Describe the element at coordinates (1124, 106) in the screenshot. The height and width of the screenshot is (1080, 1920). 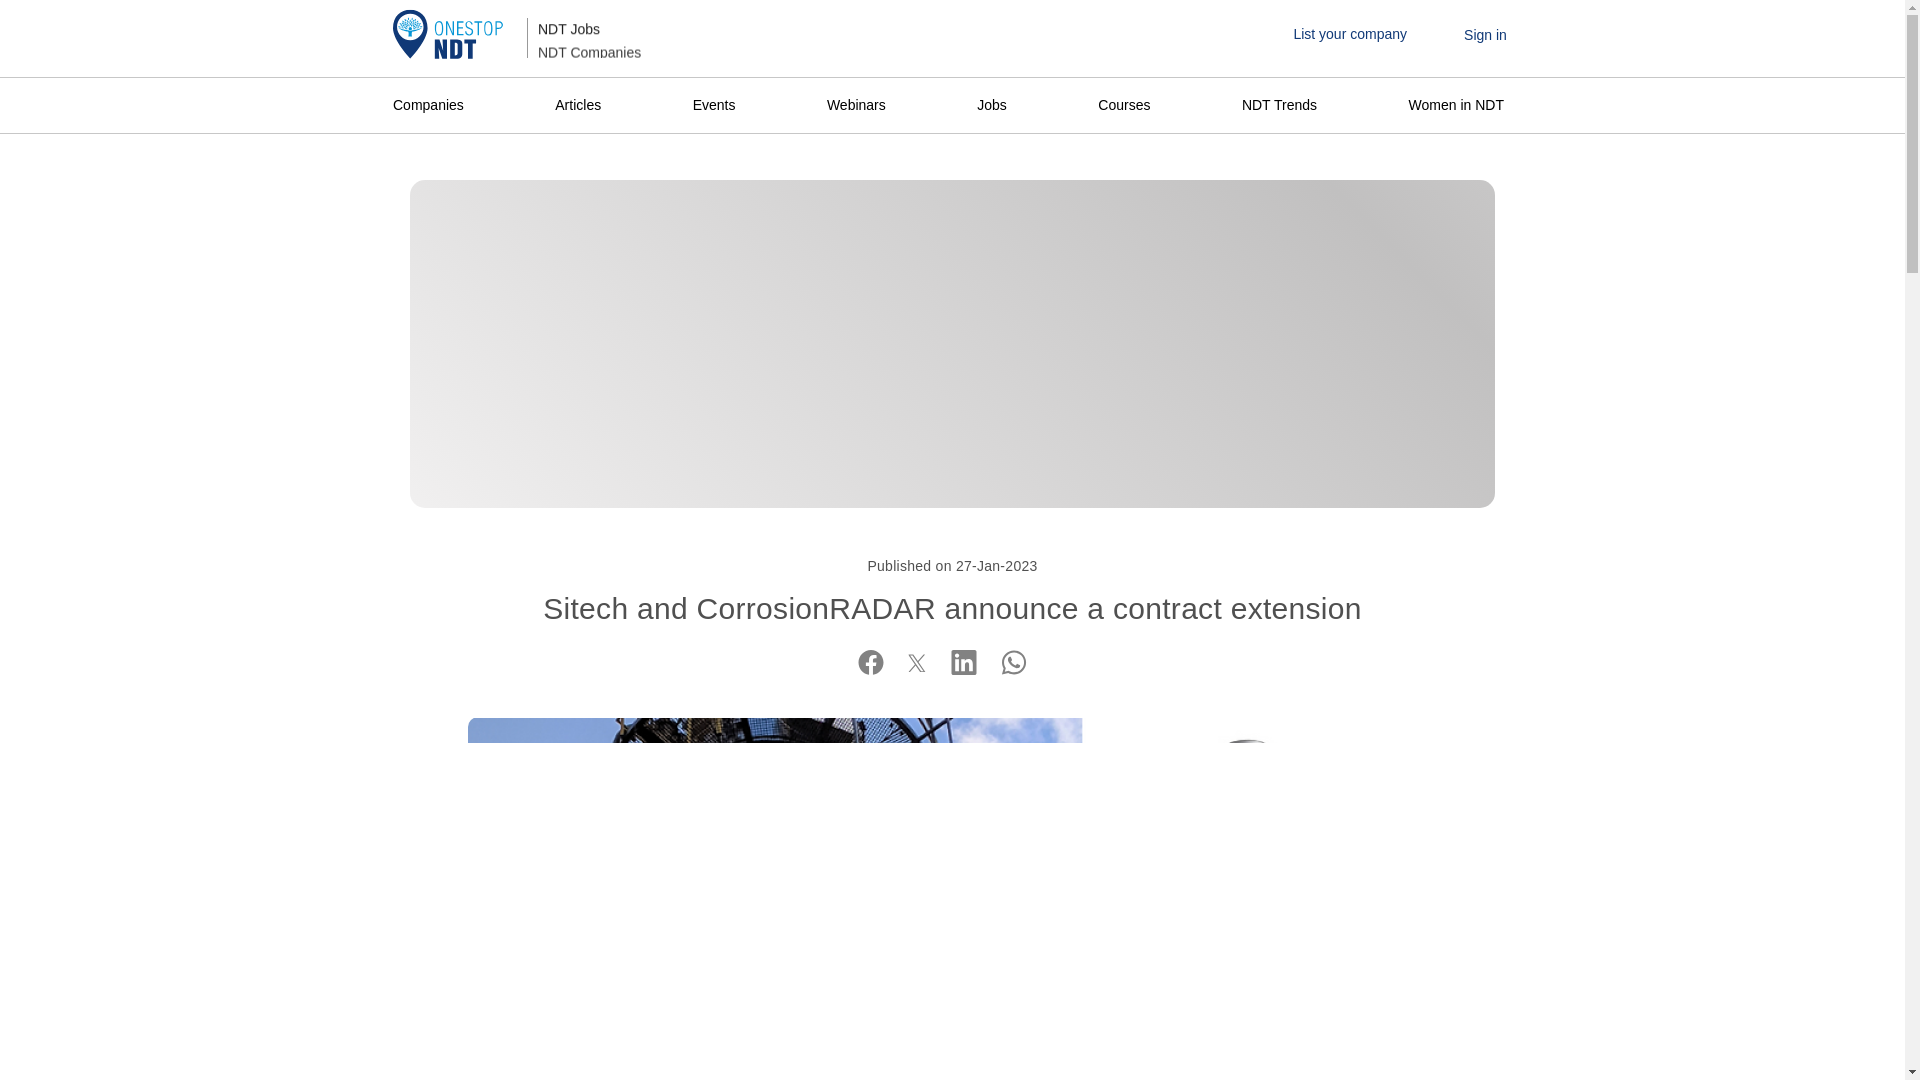
I see `Courses` at that location.